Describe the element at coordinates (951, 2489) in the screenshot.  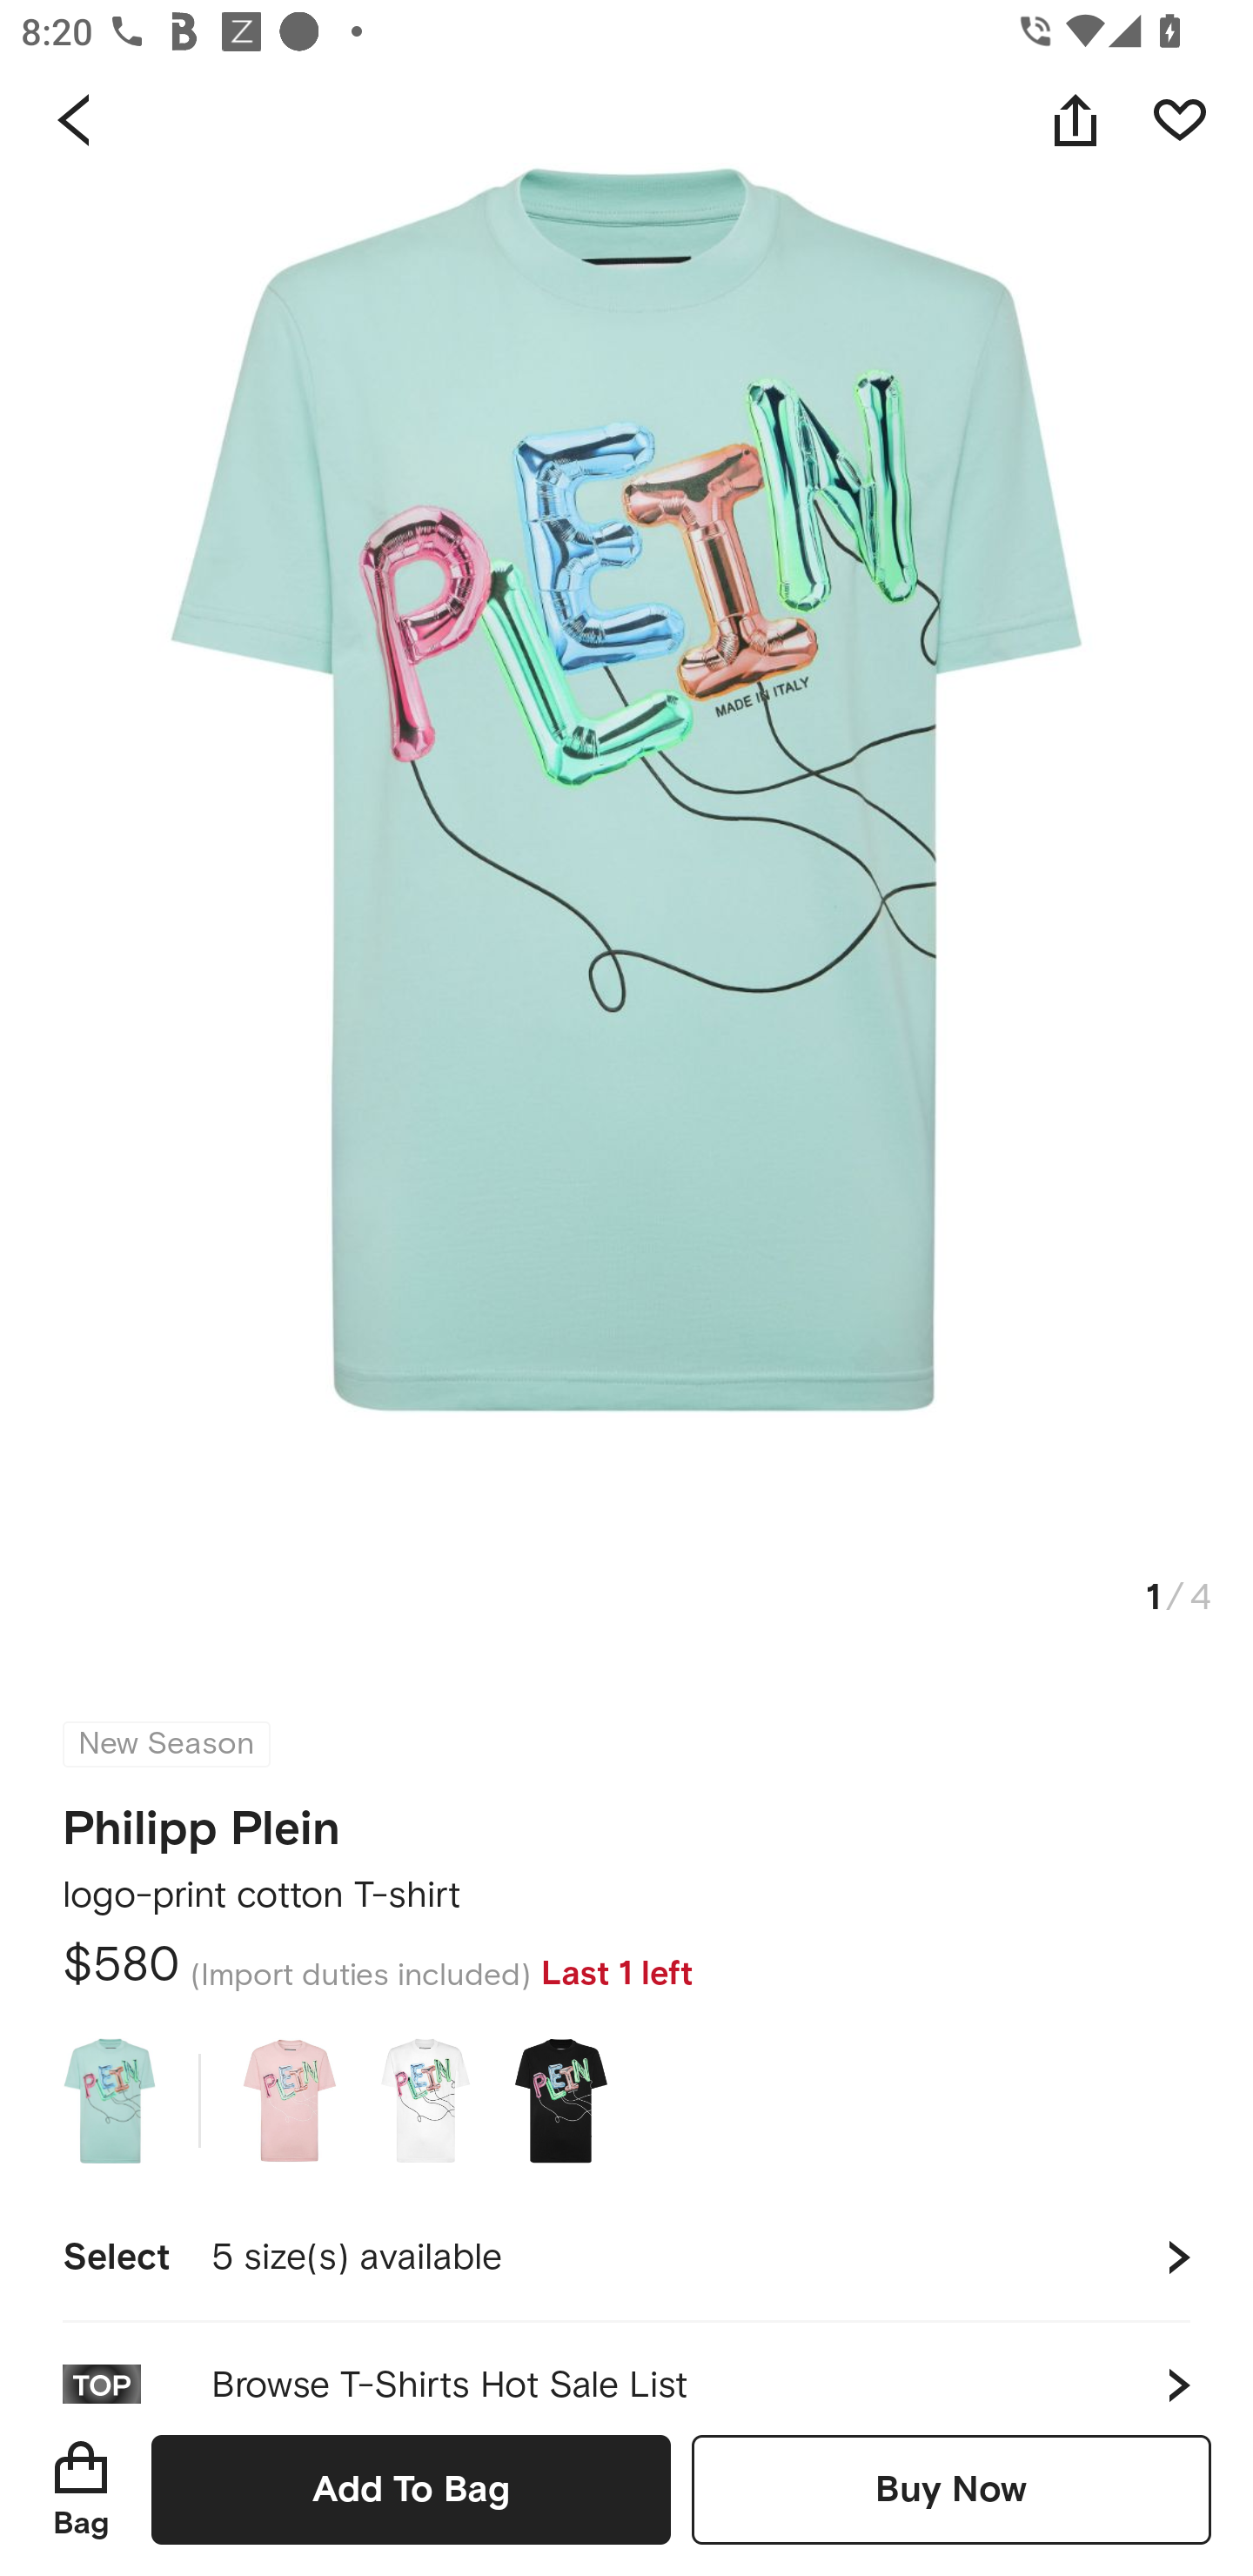
I see `Buy Now` at that location.